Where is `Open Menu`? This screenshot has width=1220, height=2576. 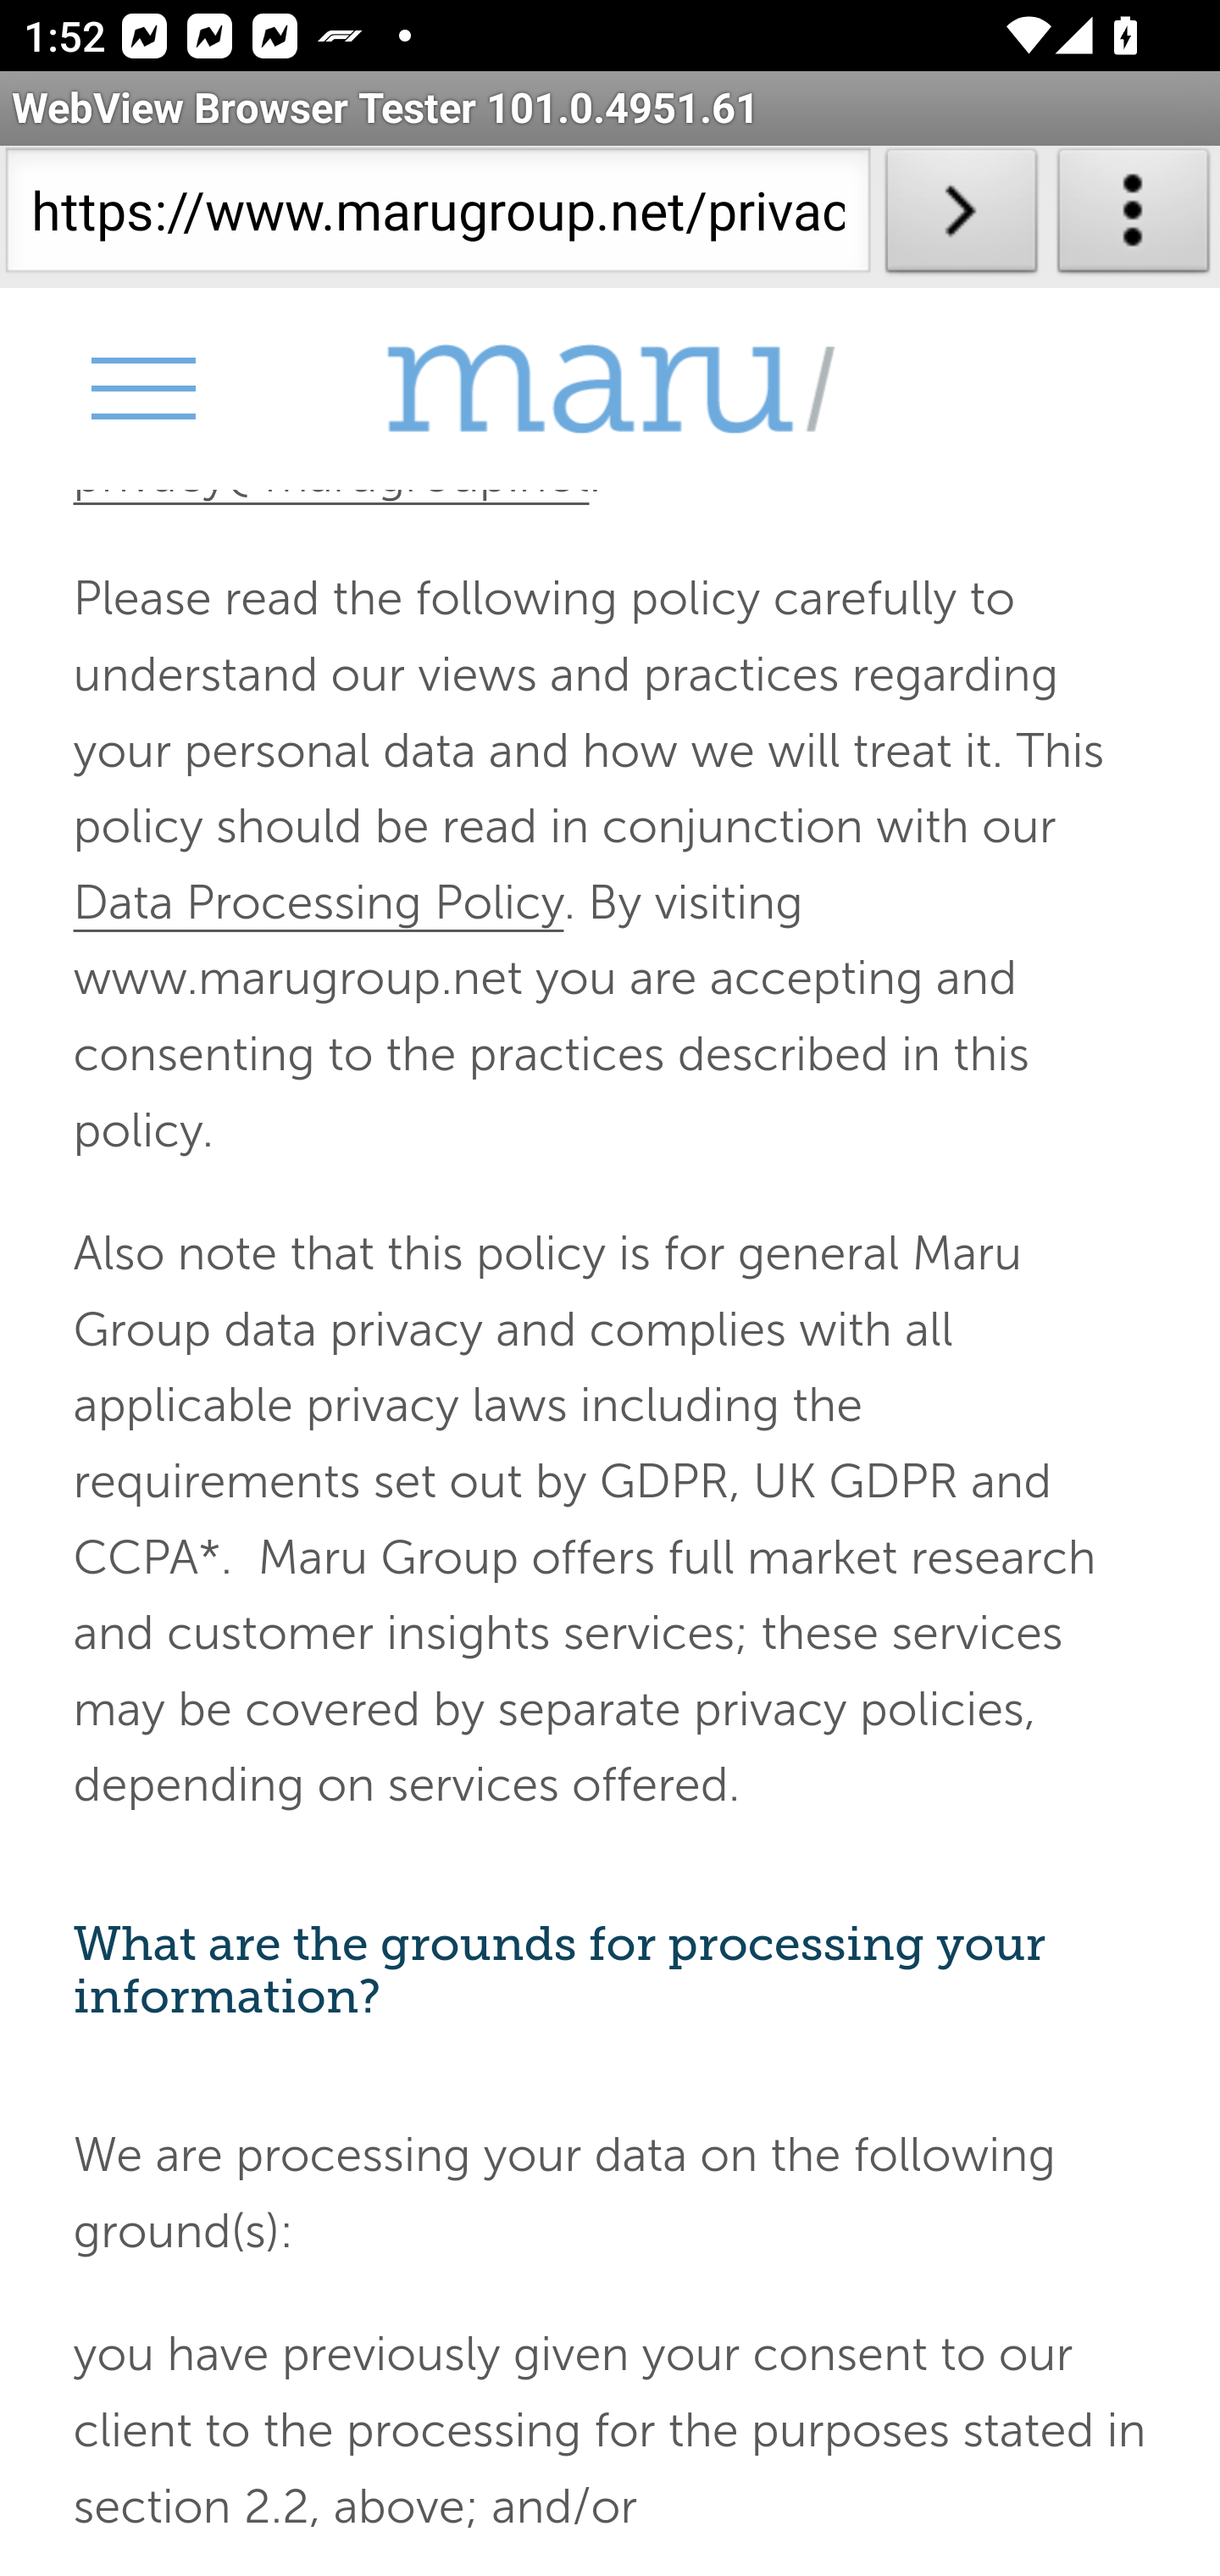 Open Menu is located at coordinates (141, 388).